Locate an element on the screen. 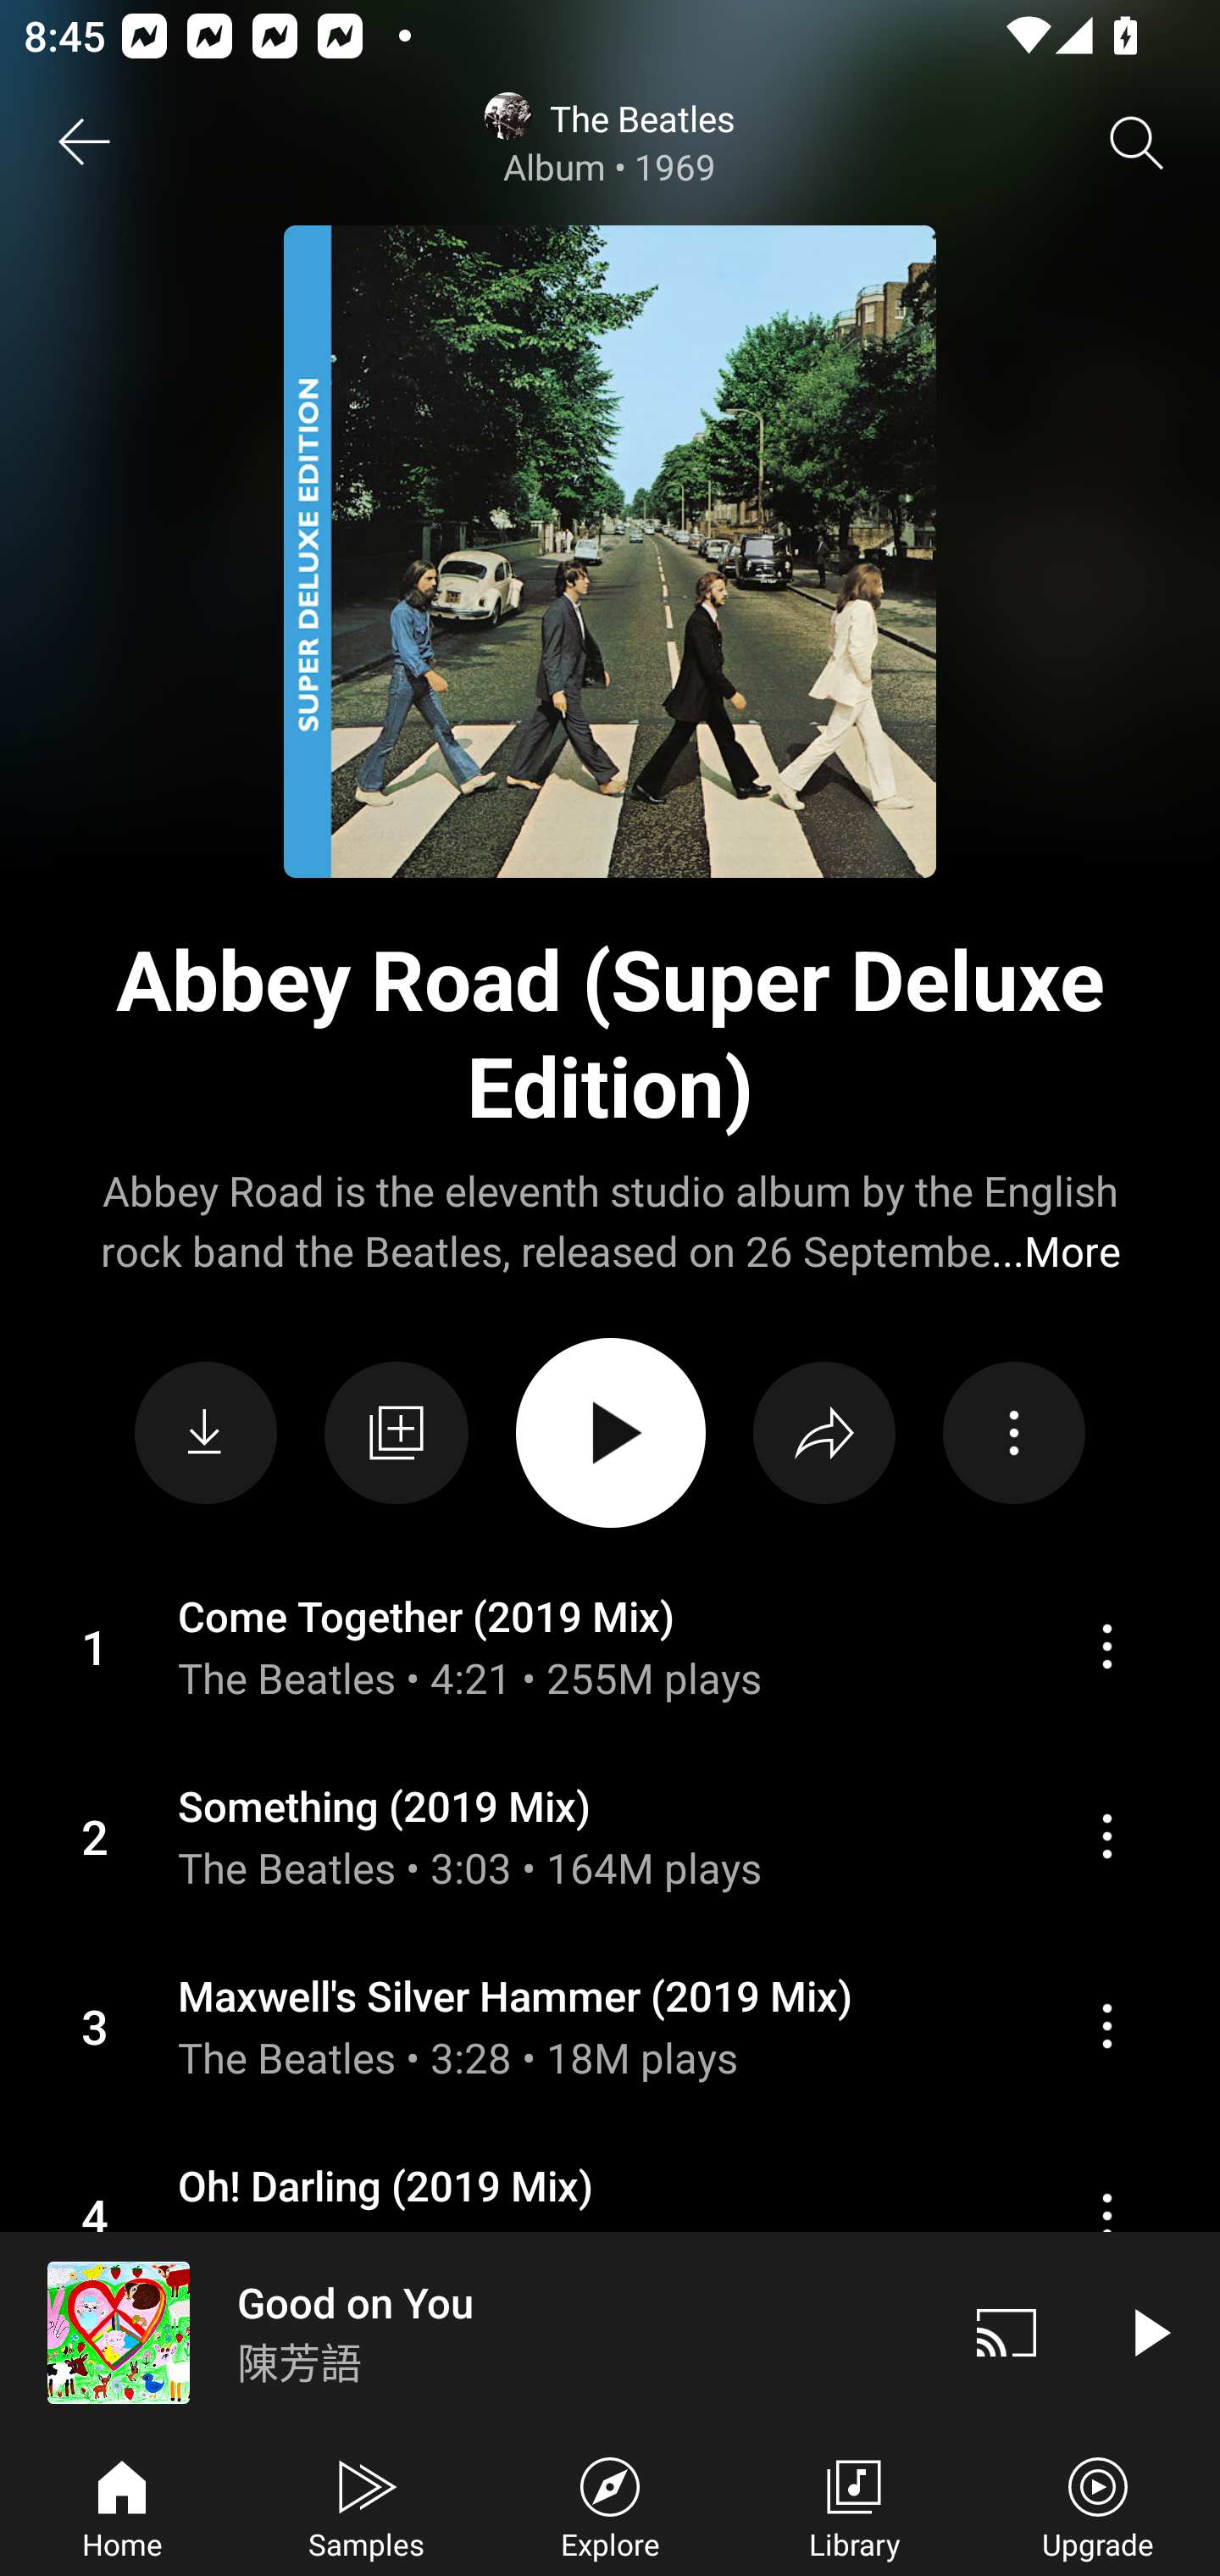 This screenshot has height=2576, width=1220. Action menu is located at coordinates (1013, 1432).